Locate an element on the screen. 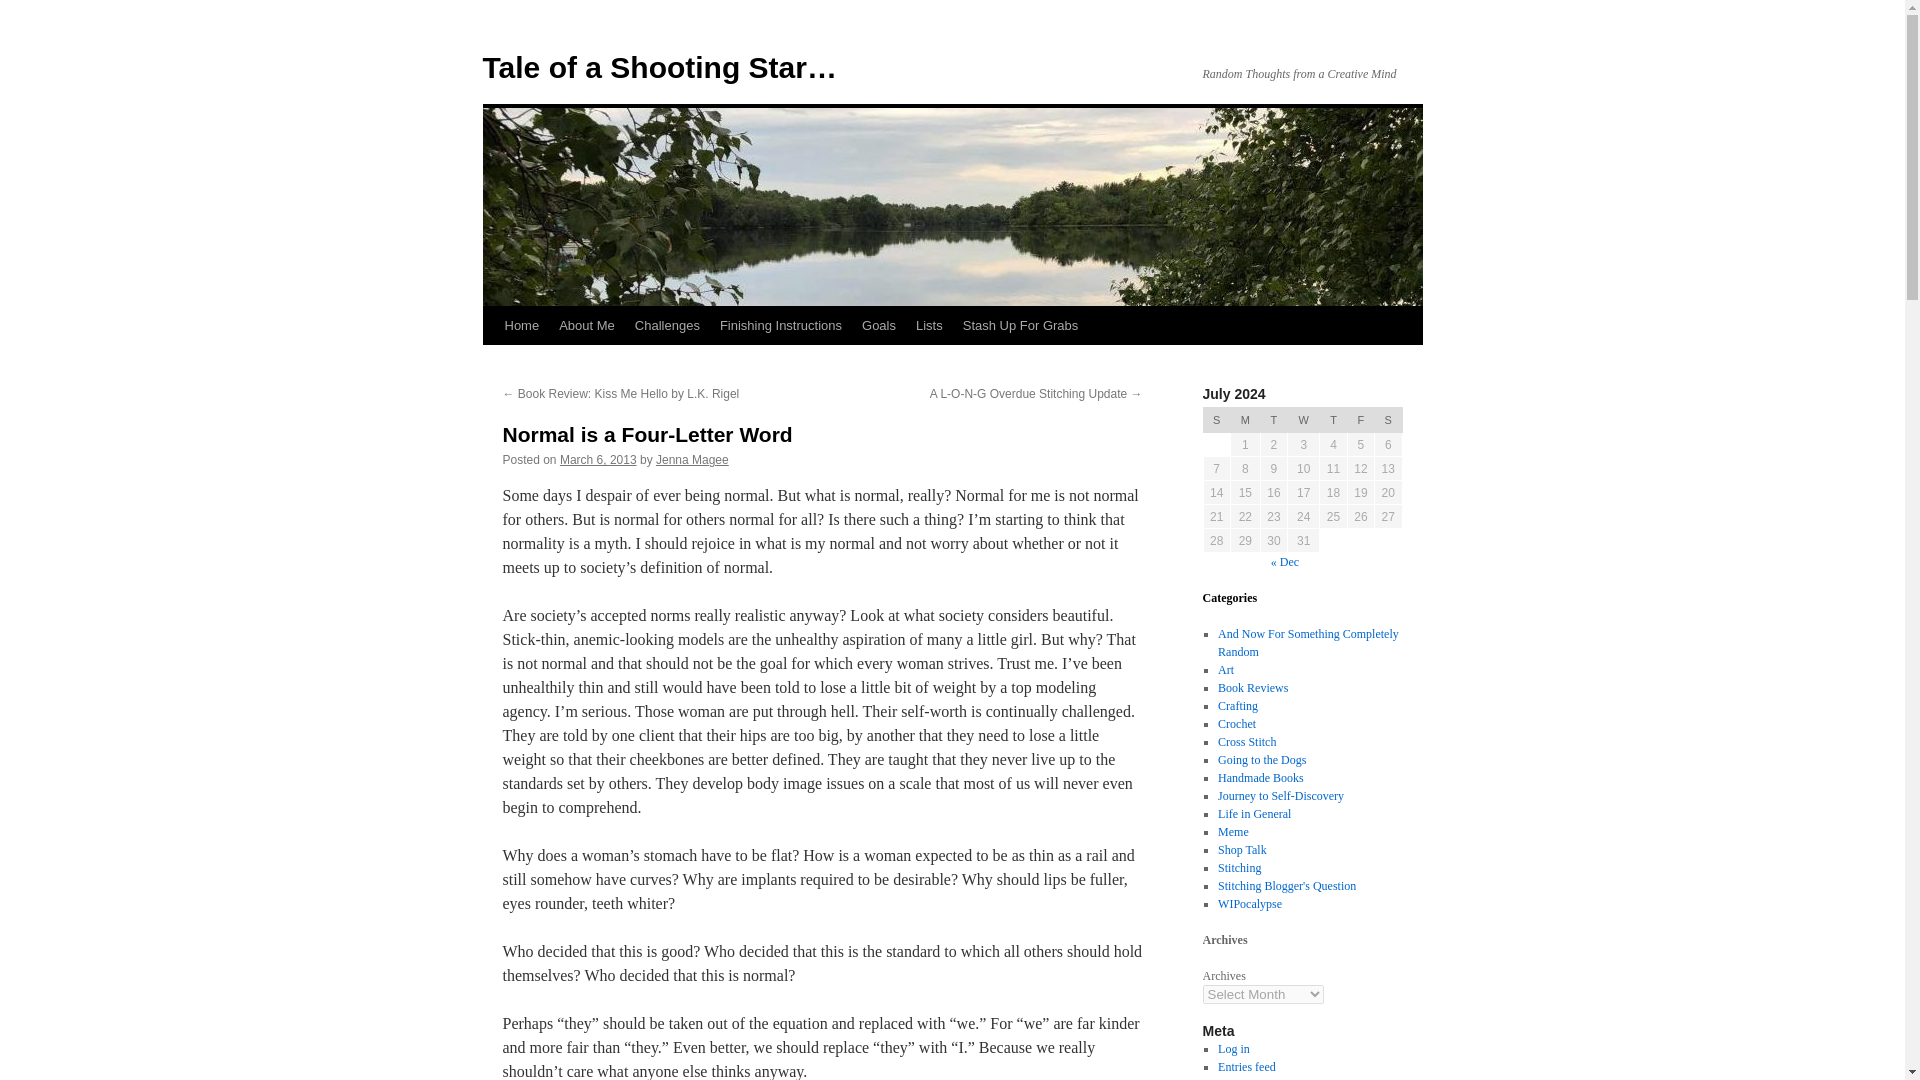 This screenshot has height=1080, width=1920. Friday is located at coordinates (1360, 420).